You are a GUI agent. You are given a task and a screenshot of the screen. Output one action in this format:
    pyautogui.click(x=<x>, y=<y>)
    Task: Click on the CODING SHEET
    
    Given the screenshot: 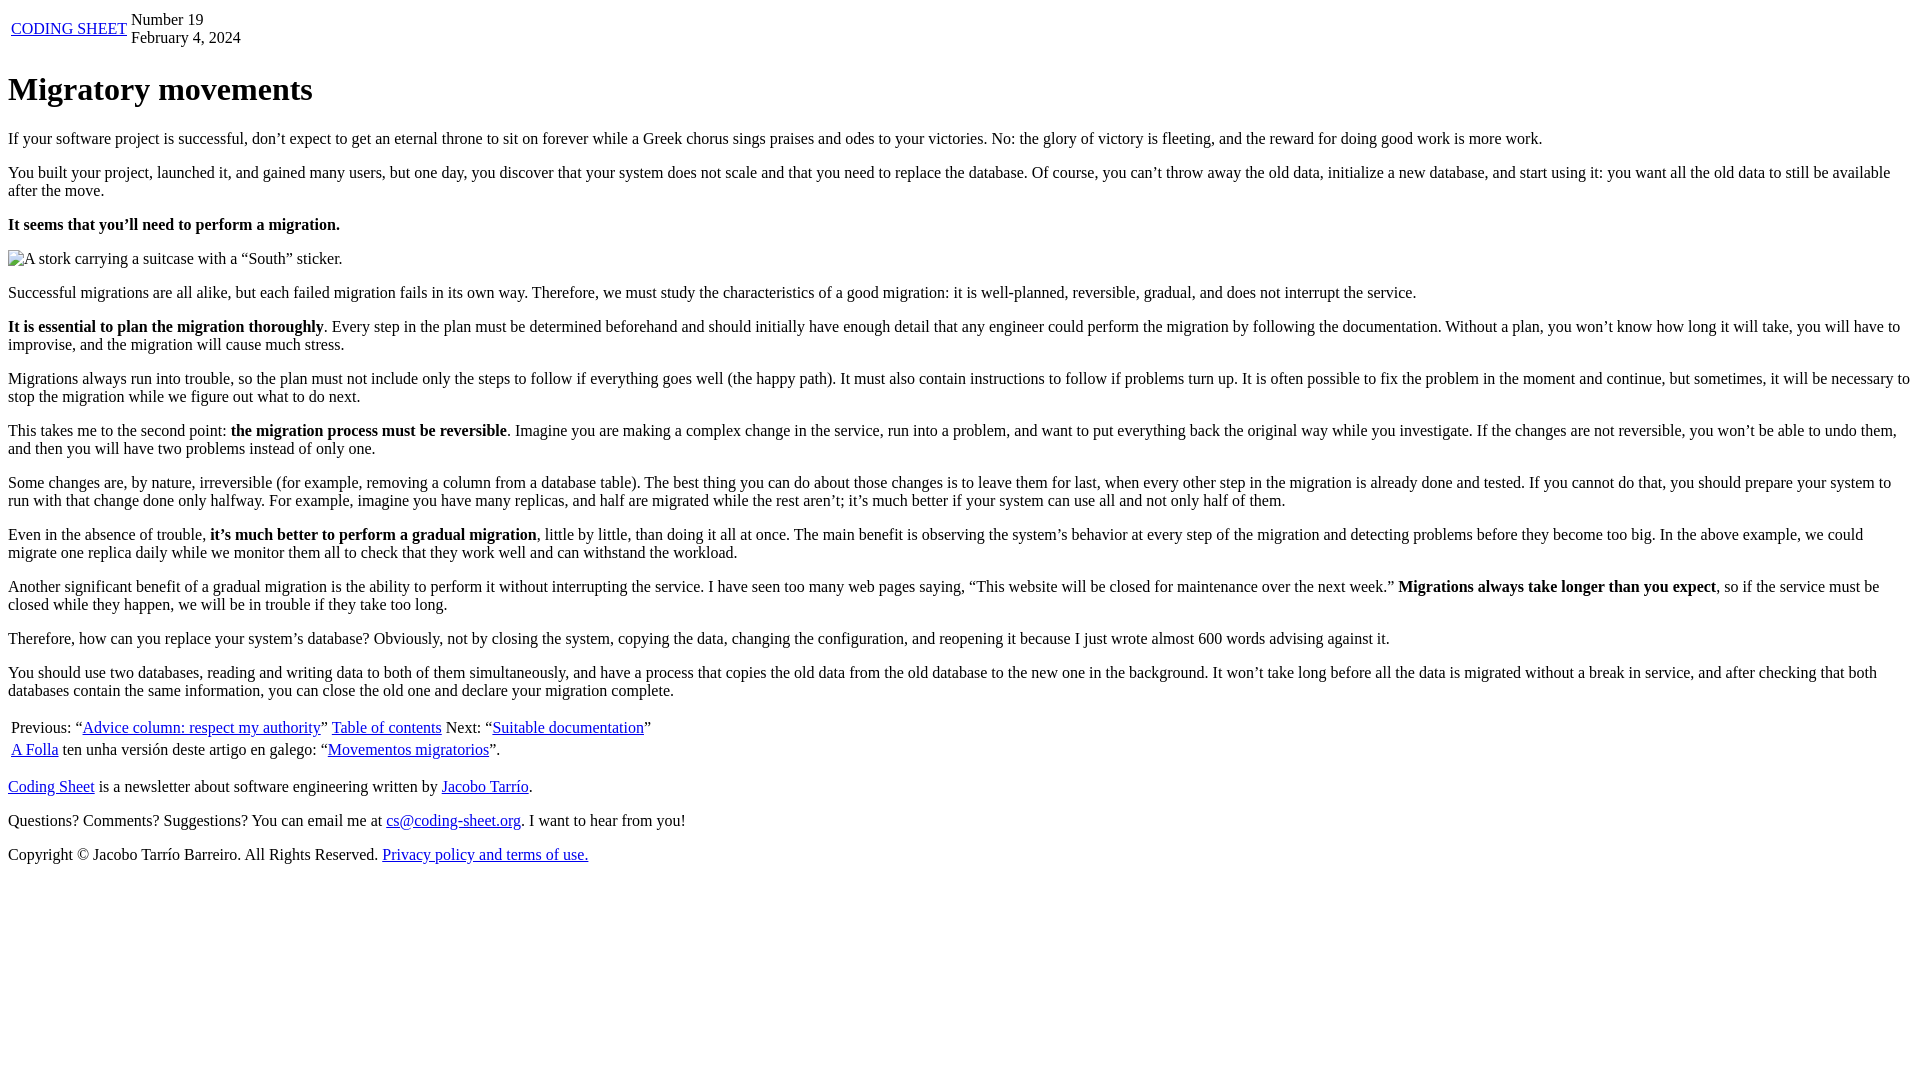 What is the action you would take?
    pyautogui.click(x=68, y=28)
    